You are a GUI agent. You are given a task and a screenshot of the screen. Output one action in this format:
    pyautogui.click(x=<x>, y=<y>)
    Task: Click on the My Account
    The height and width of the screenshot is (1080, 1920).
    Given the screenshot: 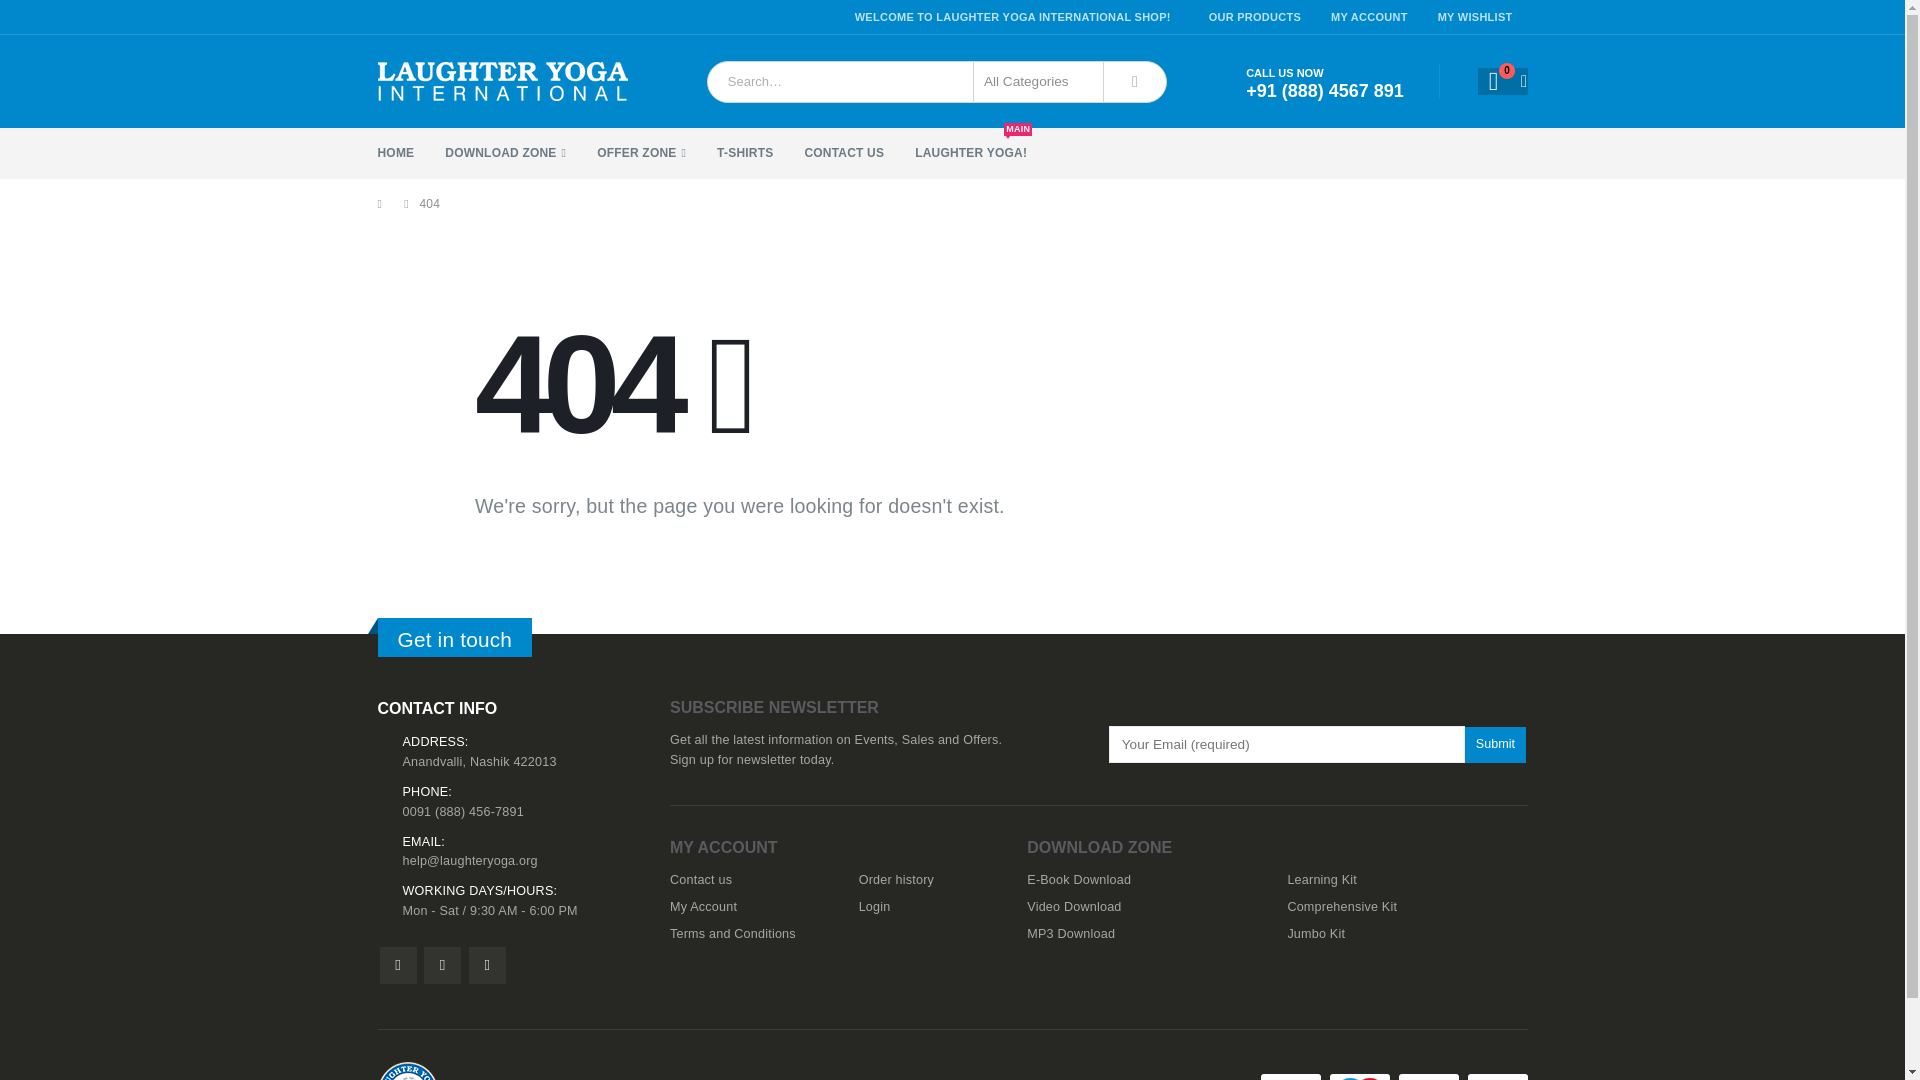 What is the action you would take?
    pyautogui.click(x=704, y=906)
    